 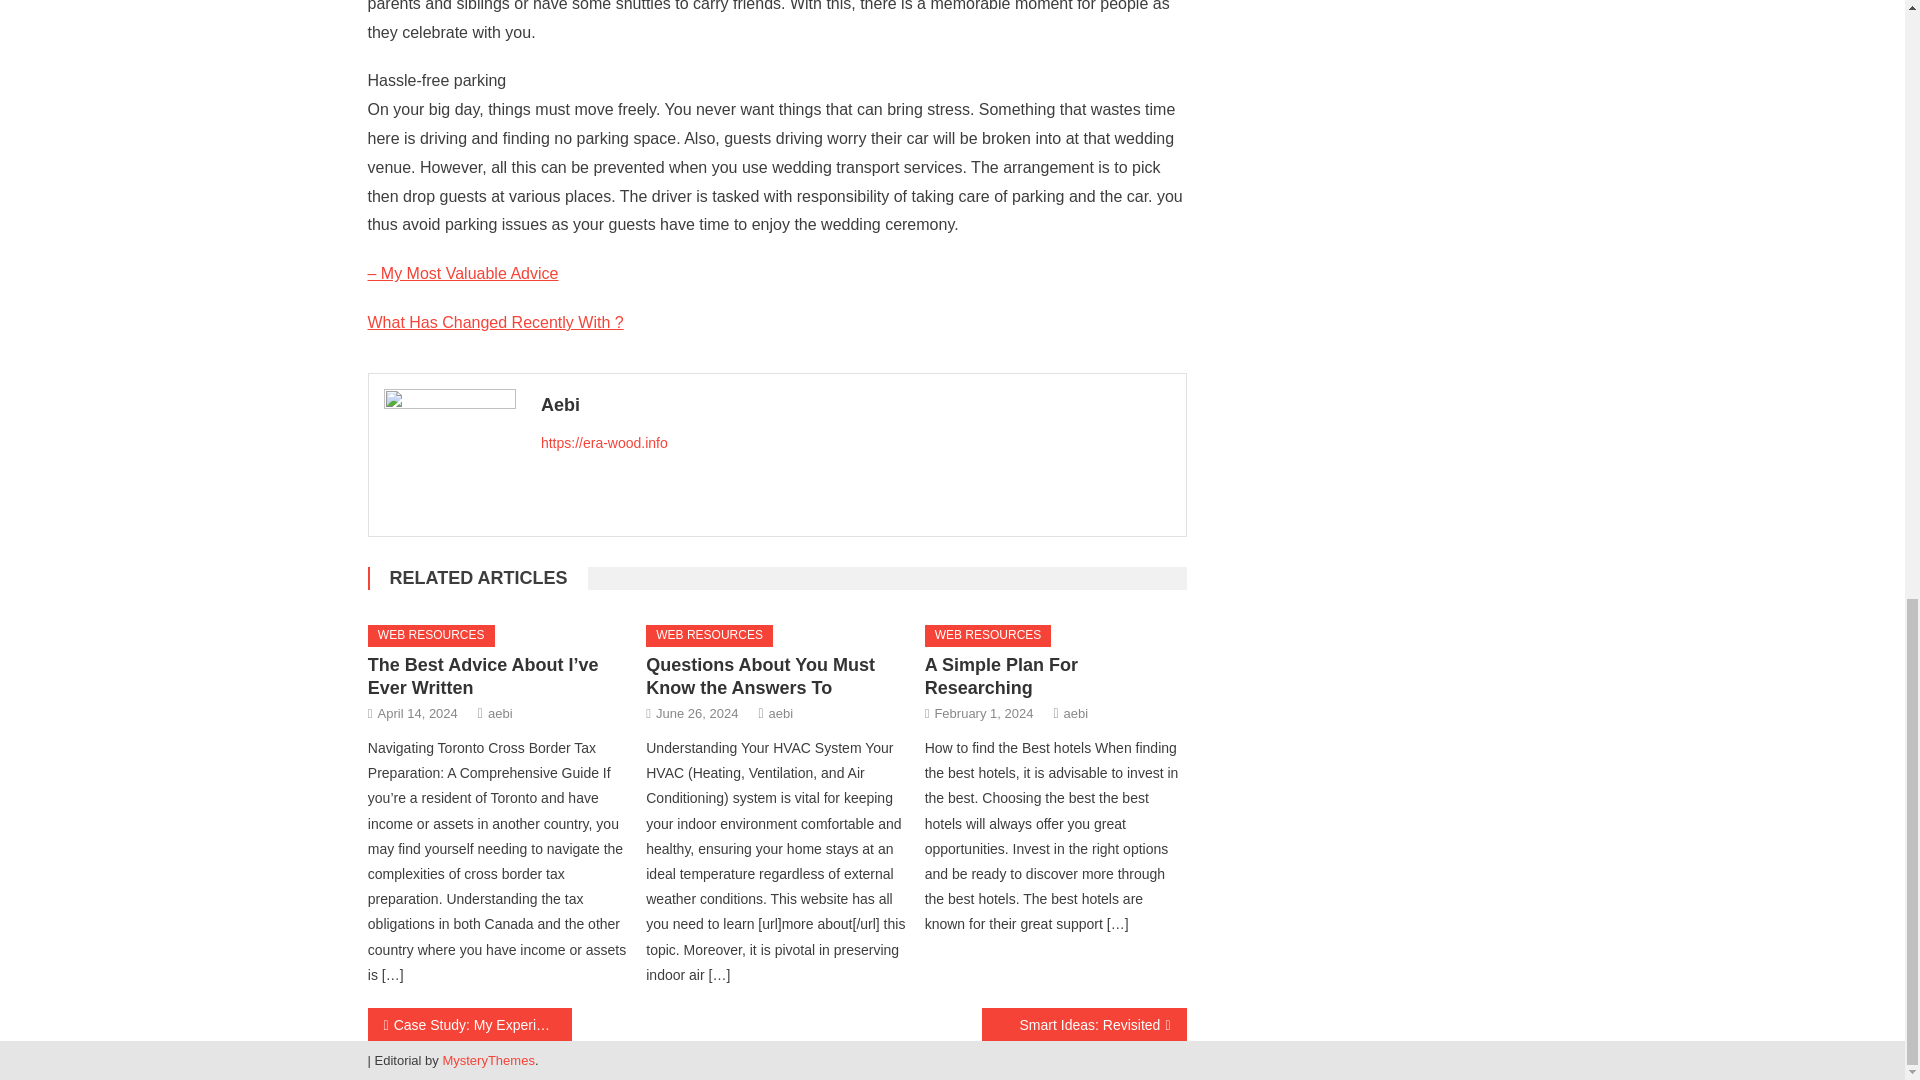 I want to click on Smart Ideas: Revisited, so click(x=1084, y=1024).